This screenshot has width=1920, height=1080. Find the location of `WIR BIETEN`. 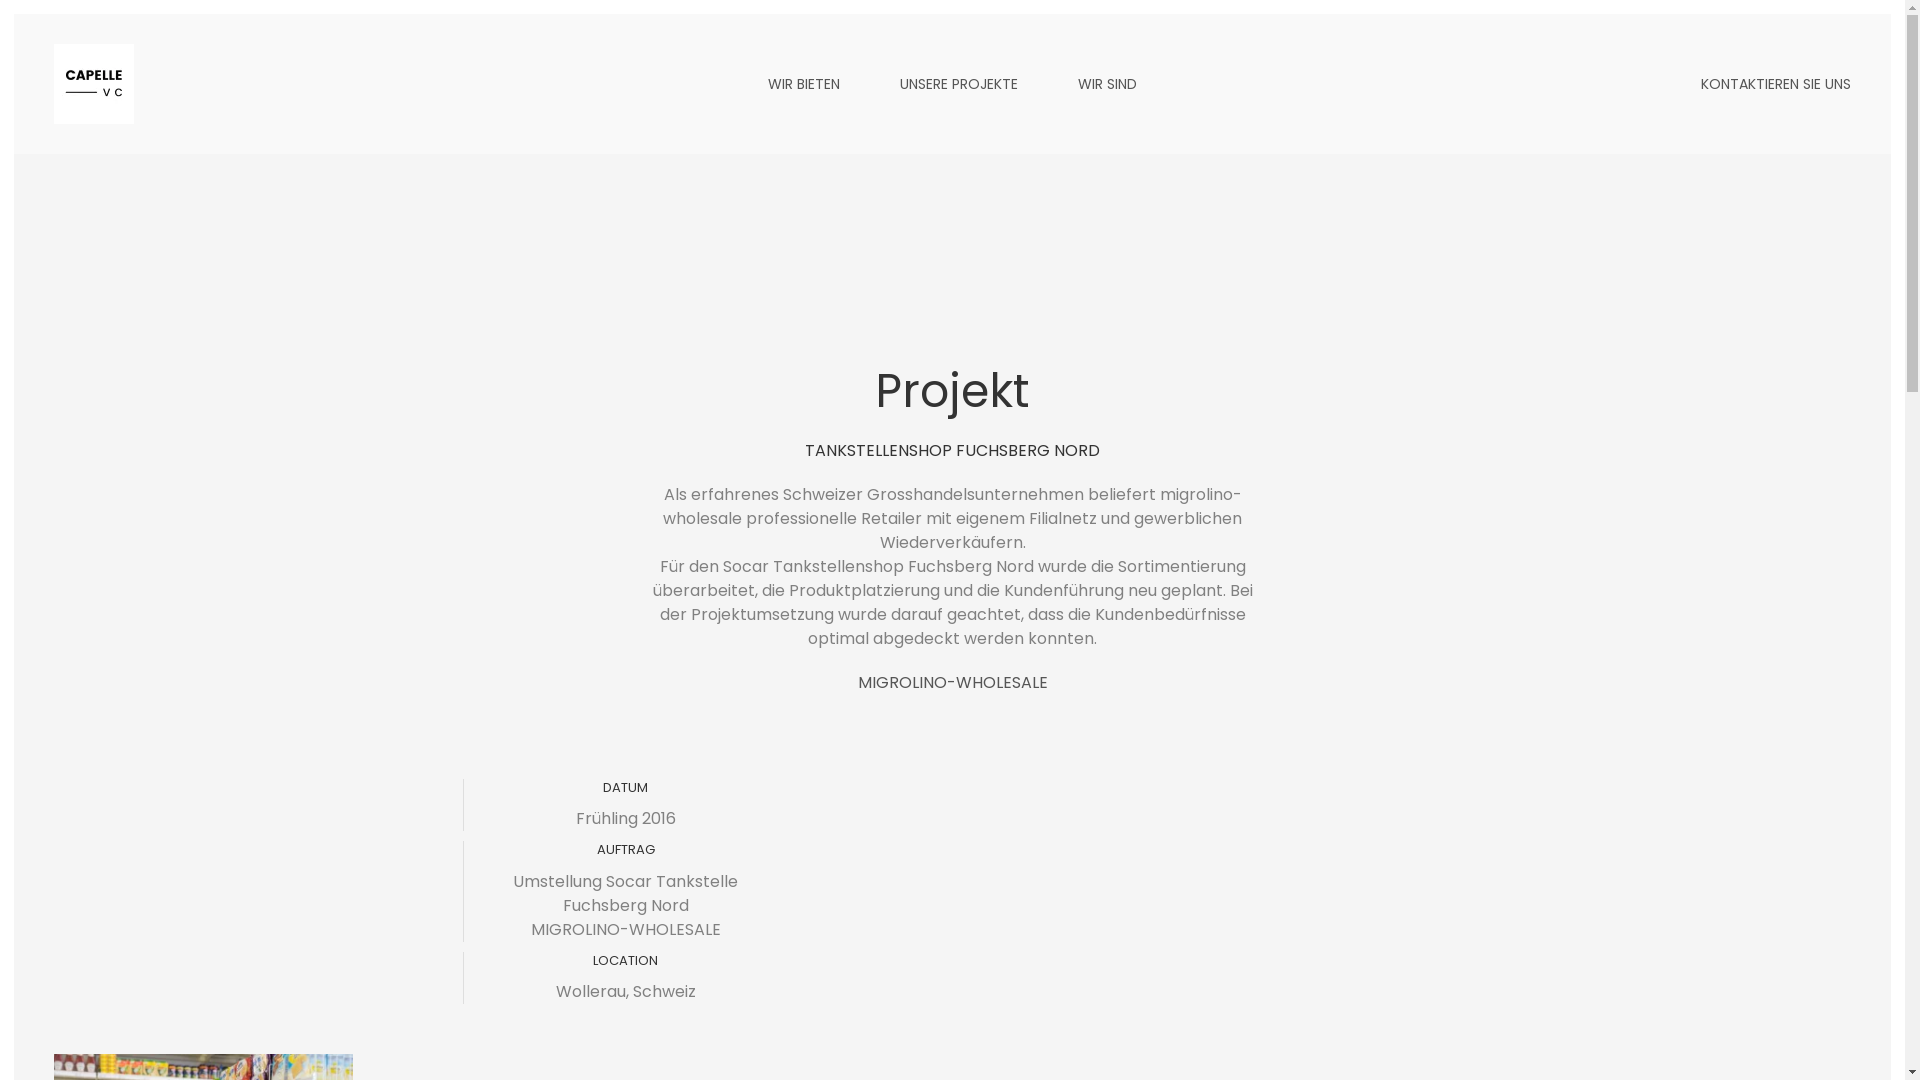

WIR BIETEN is located at coordinates (804, 84).